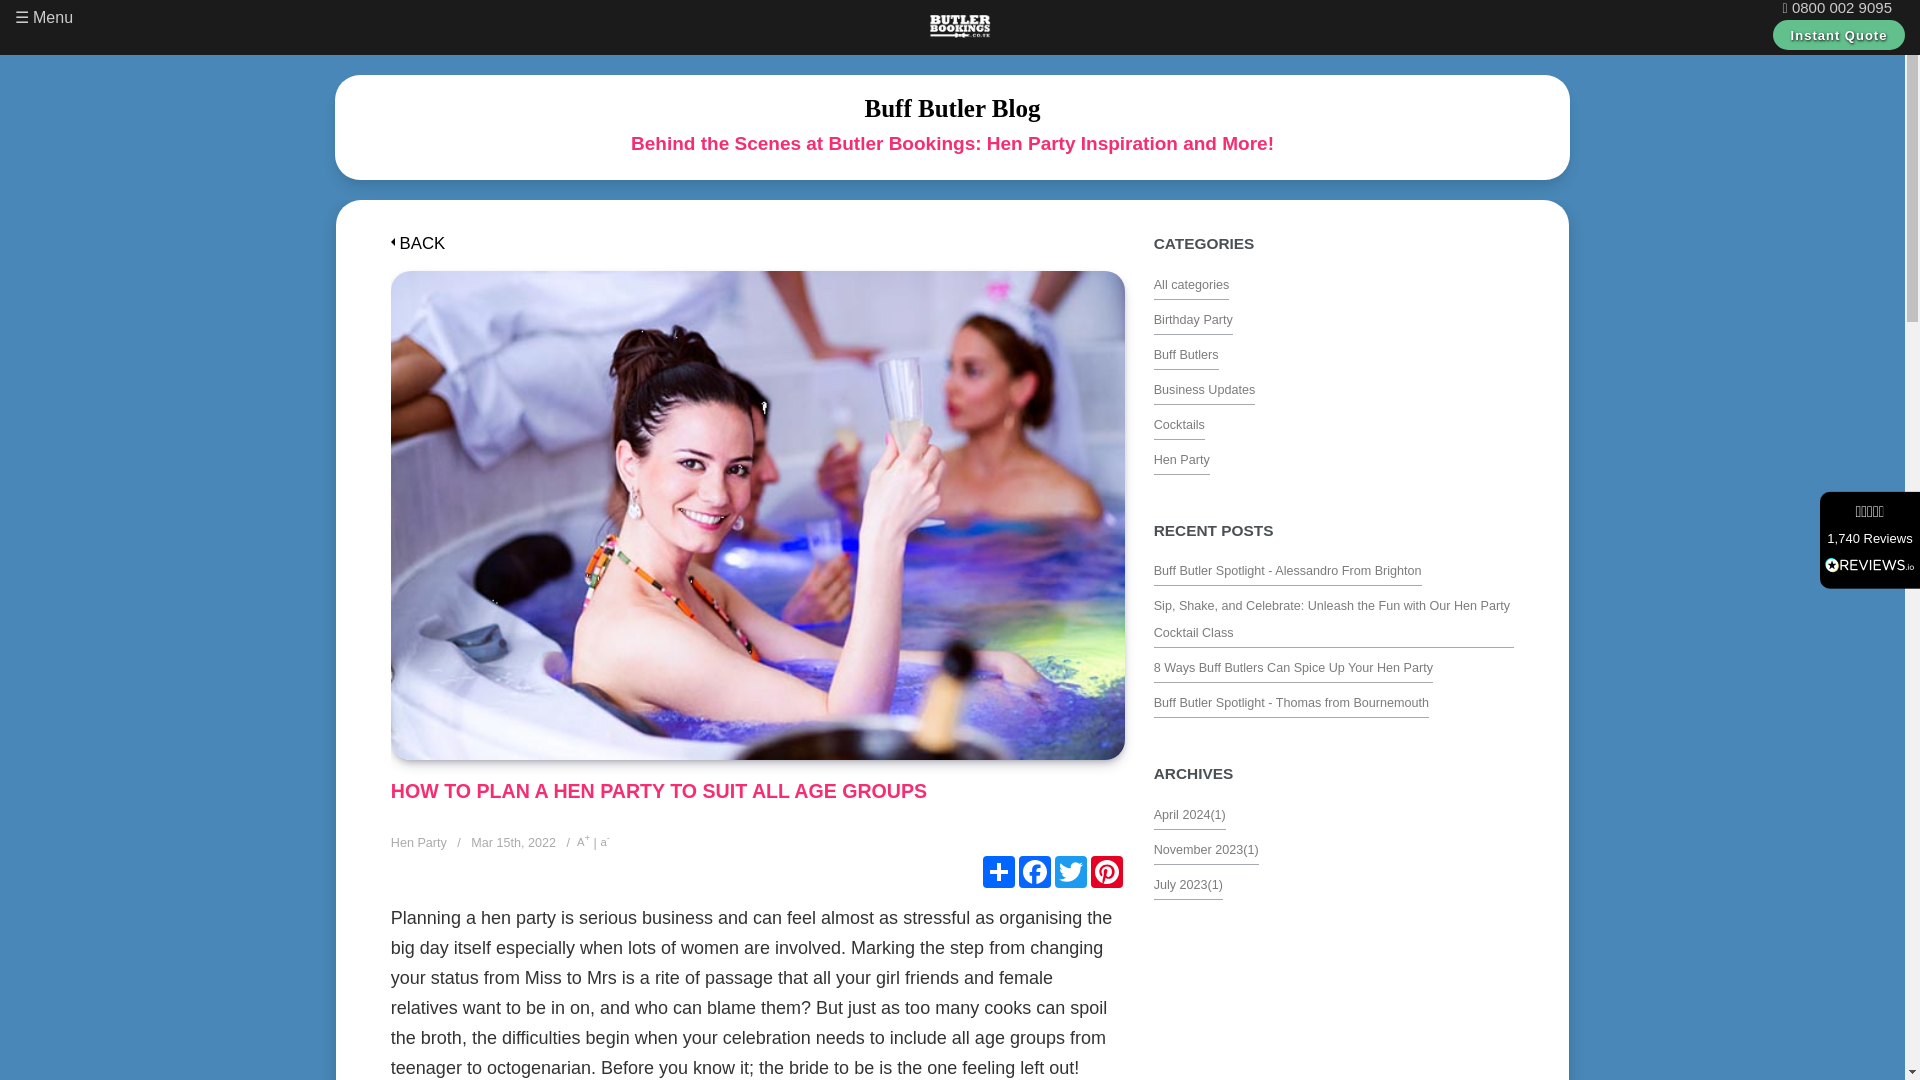  What do you see at coordinates (1292, 665) in the screenshot?
I see `8 Ways Buff Butlers Can Spice Up Your Hen Party` at bounding box center [1292, 665].